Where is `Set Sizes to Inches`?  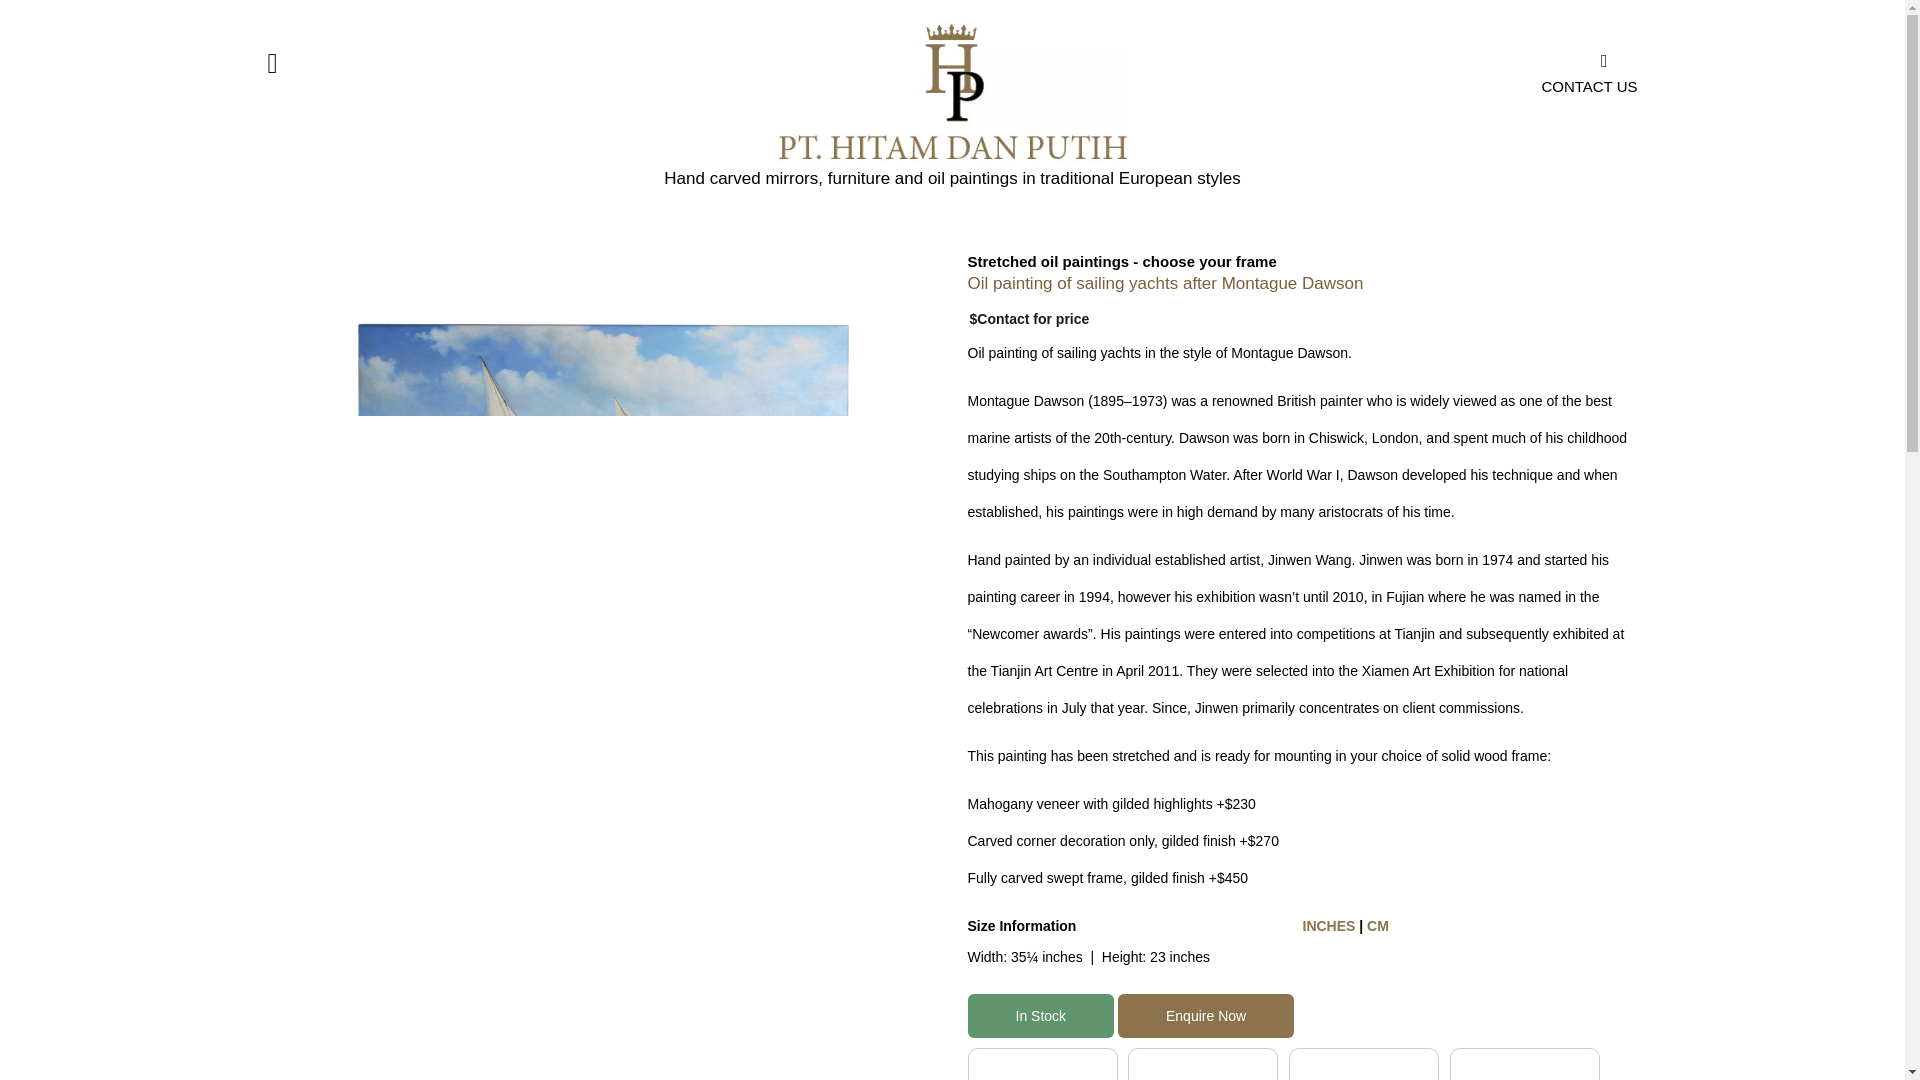
Set Sizes to Inches is located at coordinates (1328, 926).